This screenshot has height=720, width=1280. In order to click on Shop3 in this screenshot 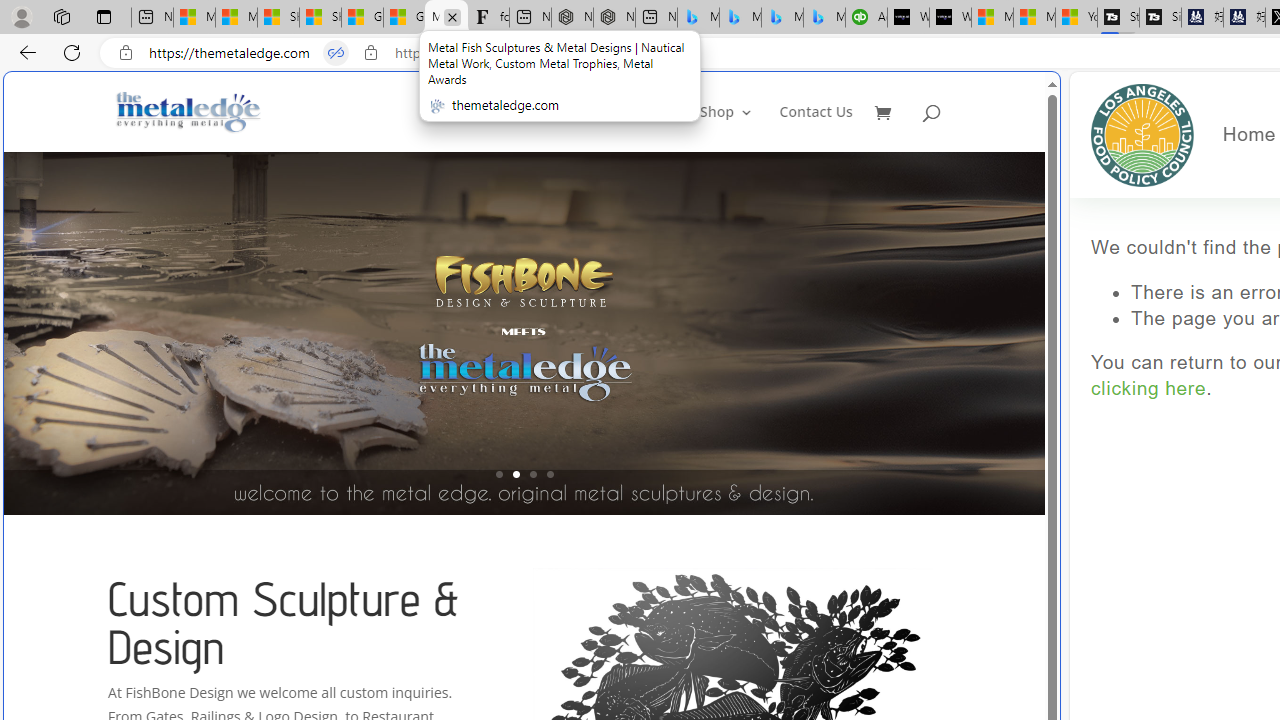, I will do `click(738, 128)`.